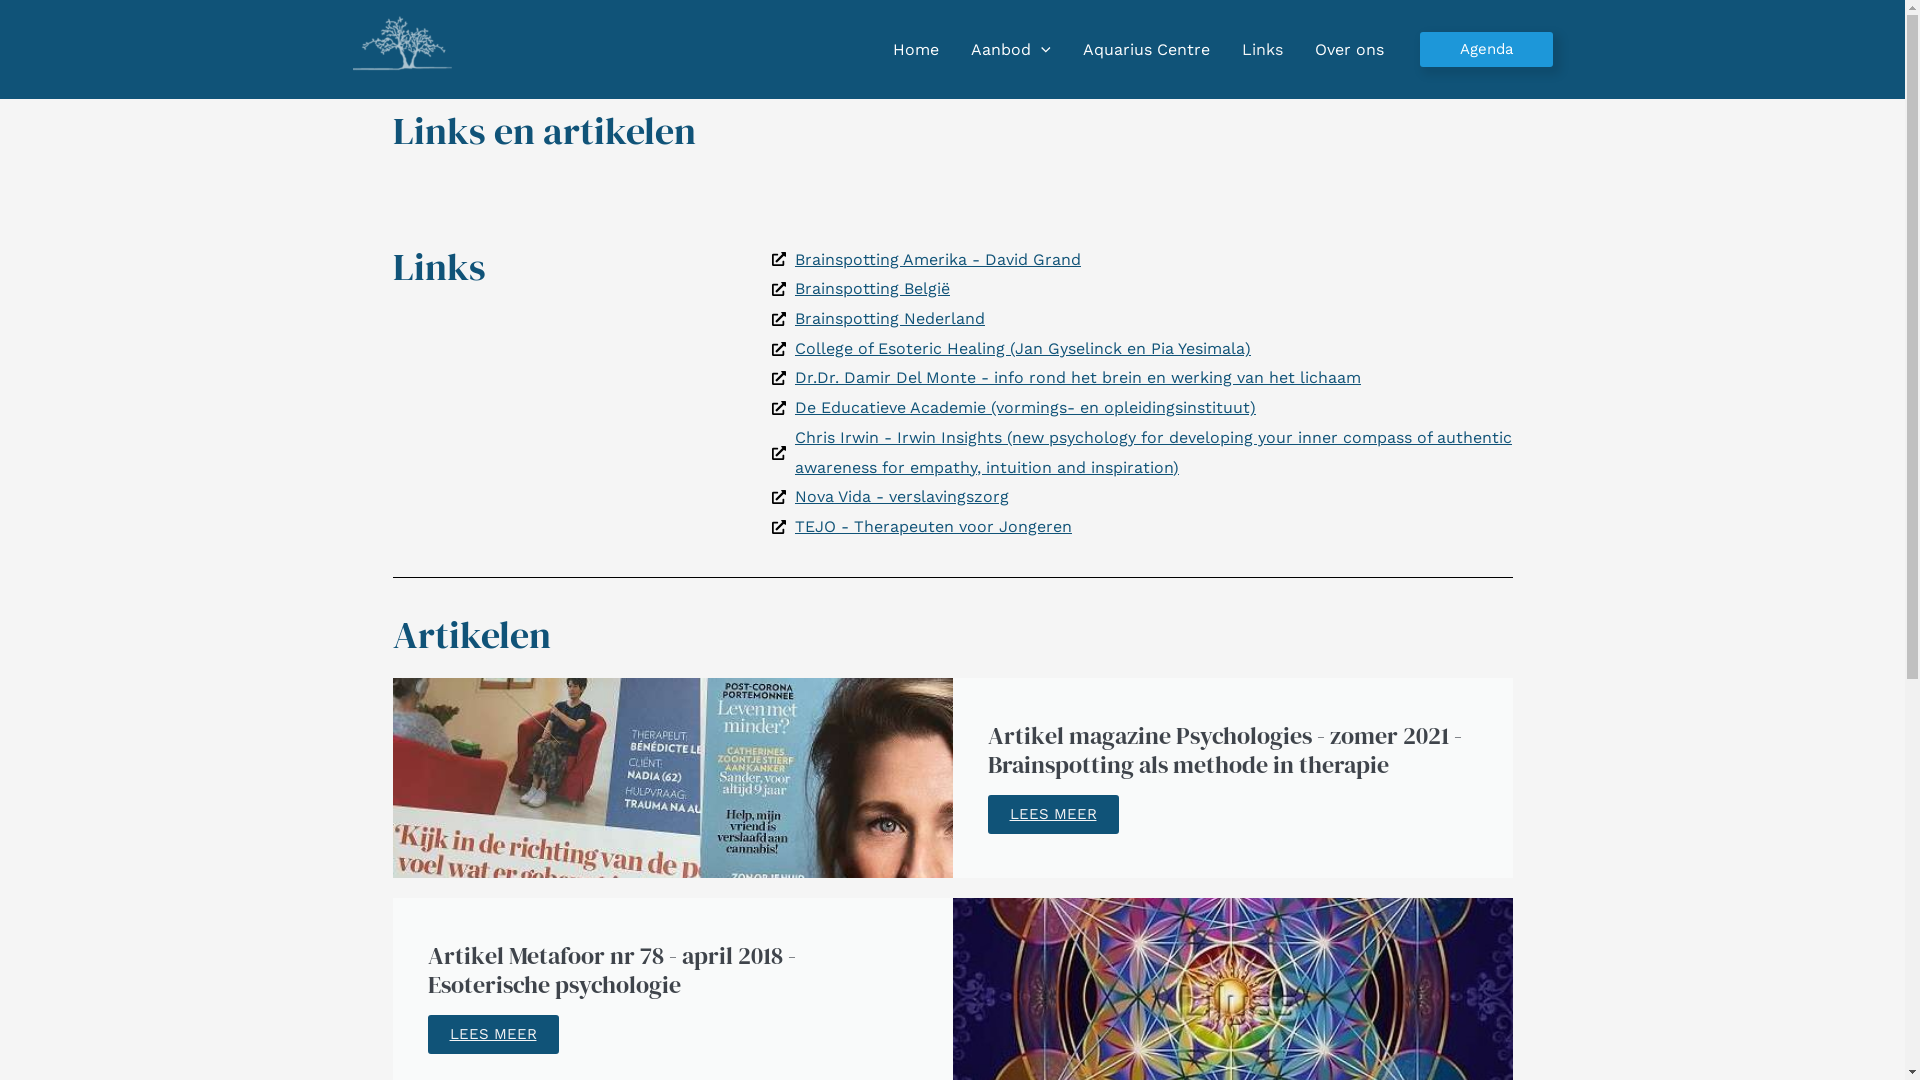  I want to click on De Educatieve Academie (vormings- en opleidingsinstituut), so click(1142, 408).